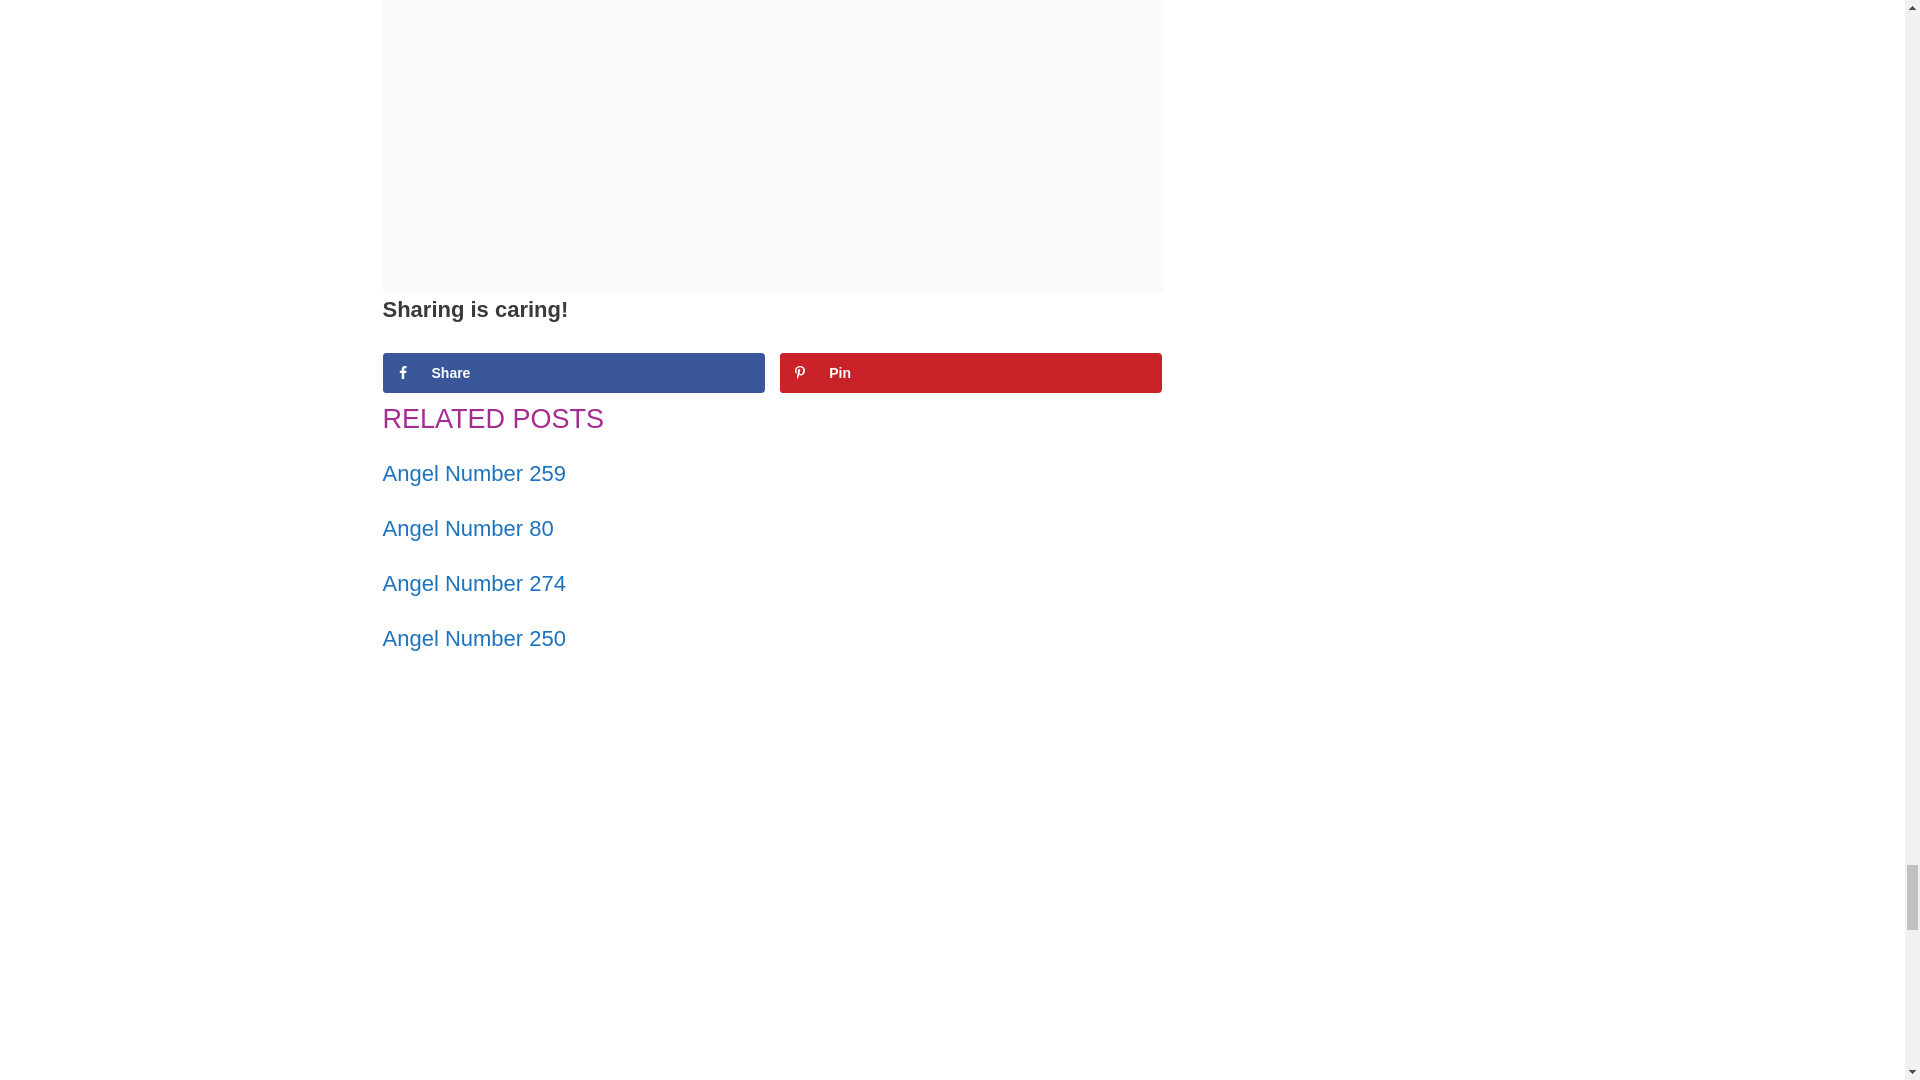 This screenshot has height=1080, width=1920. What do you see at coordinates (573, 373) in the screenshot?
I see `Share on Facebook` at bounding box center [573, 373].